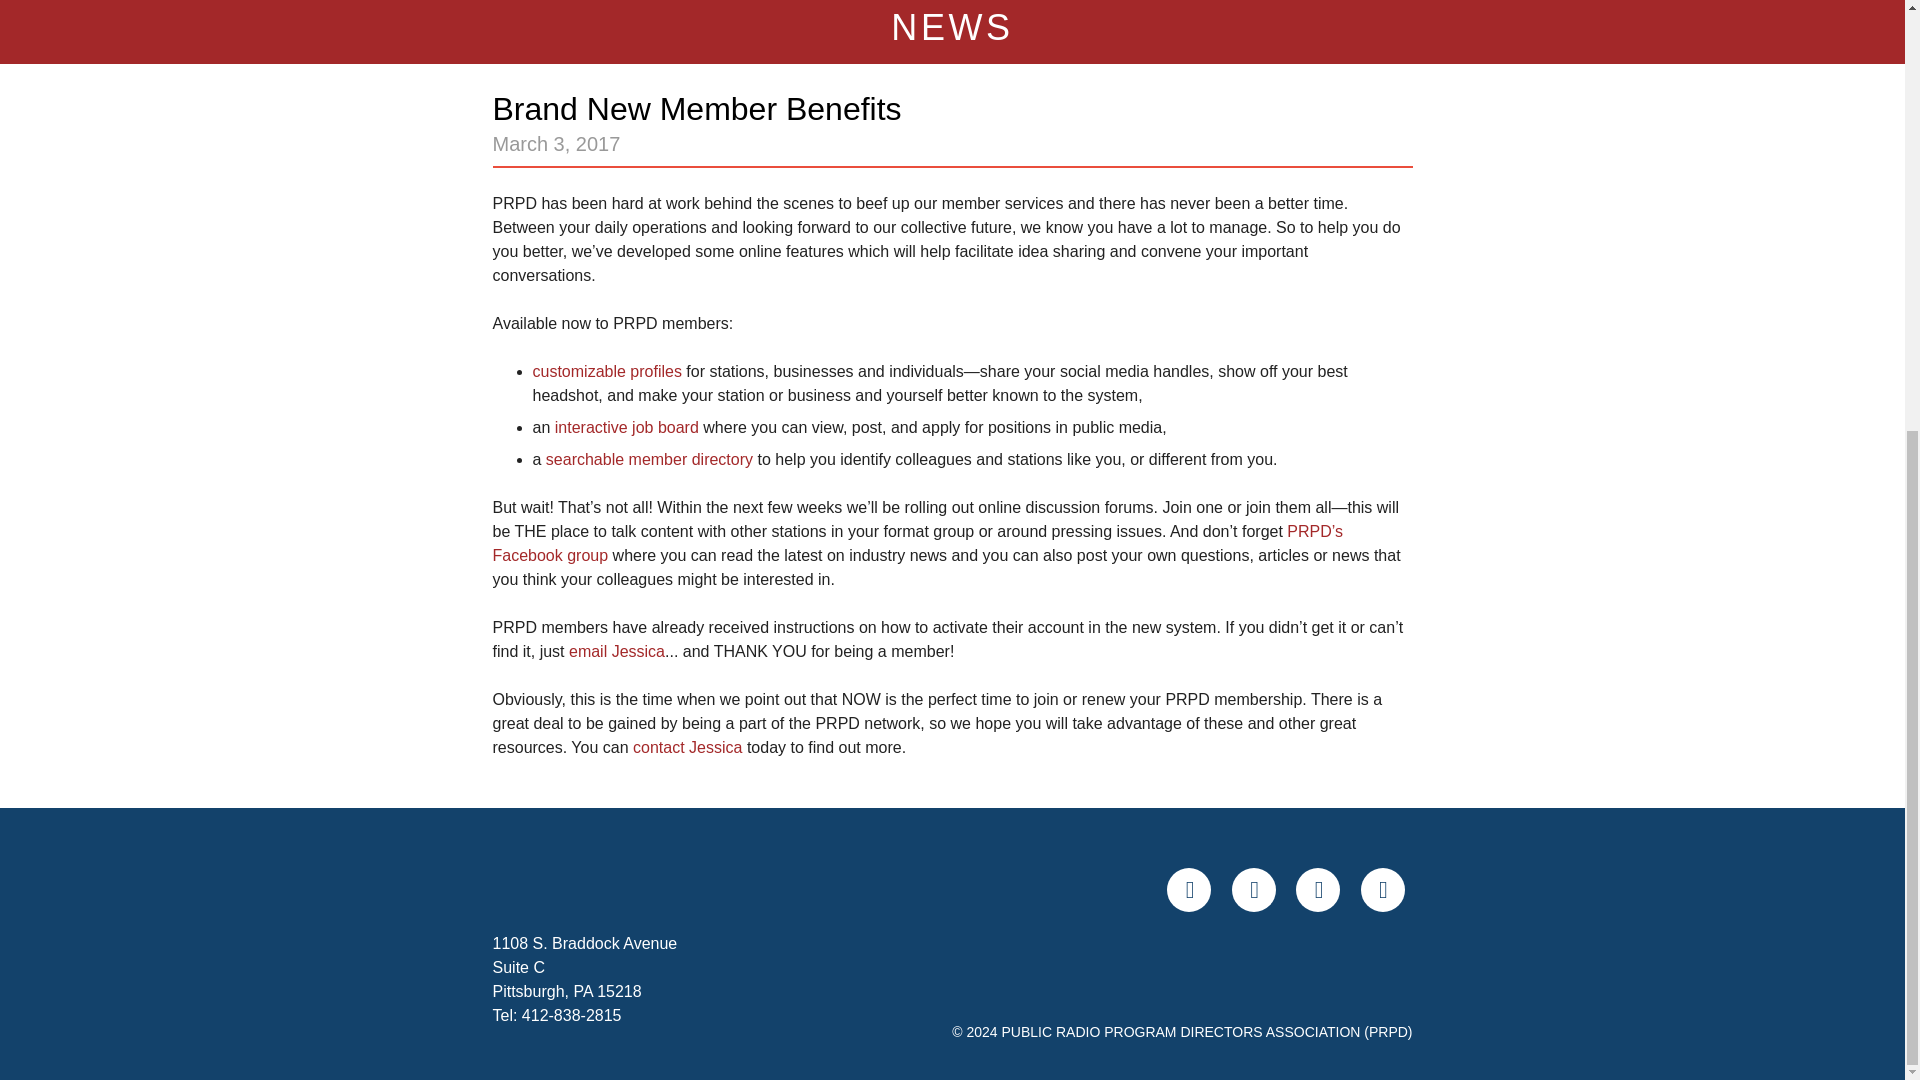 This screenshot has width=1920, height=1080. Describe the element at coordinates (1318, 890) in the screenshot. I see `Instagram` at that location.